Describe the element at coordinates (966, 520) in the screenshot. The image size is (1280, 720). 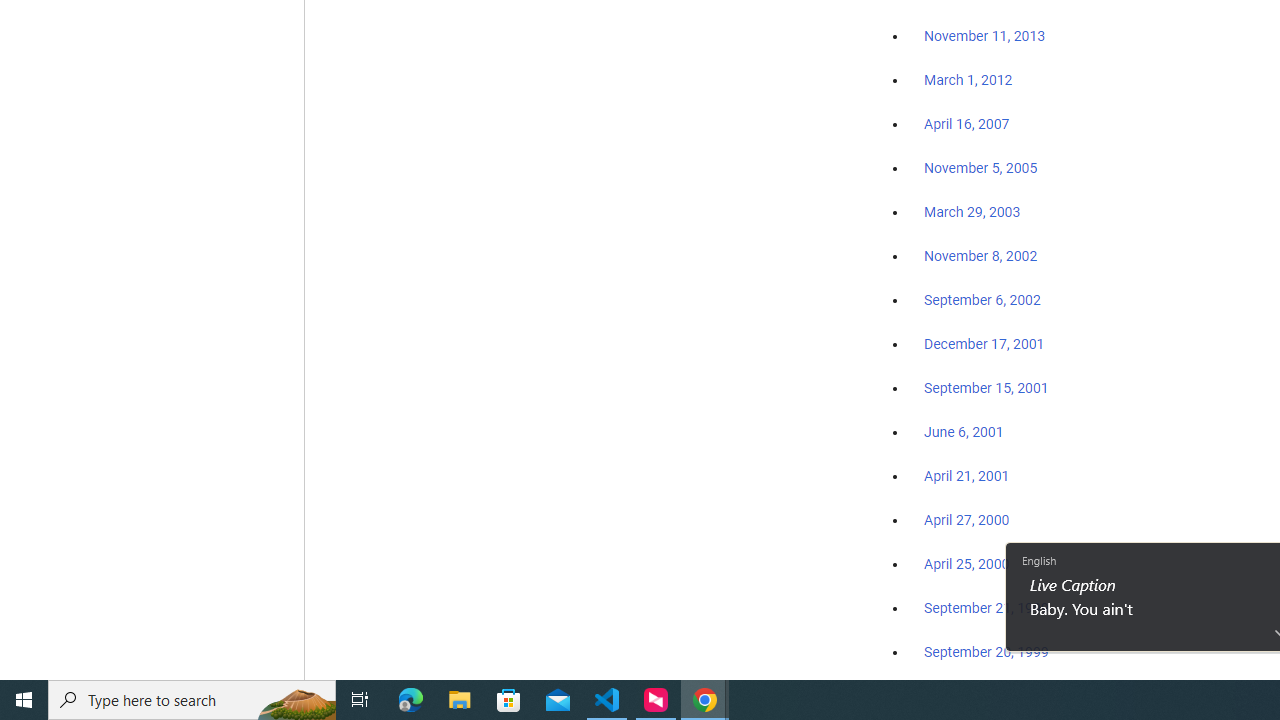
I see `April 27, 2000` at that location.